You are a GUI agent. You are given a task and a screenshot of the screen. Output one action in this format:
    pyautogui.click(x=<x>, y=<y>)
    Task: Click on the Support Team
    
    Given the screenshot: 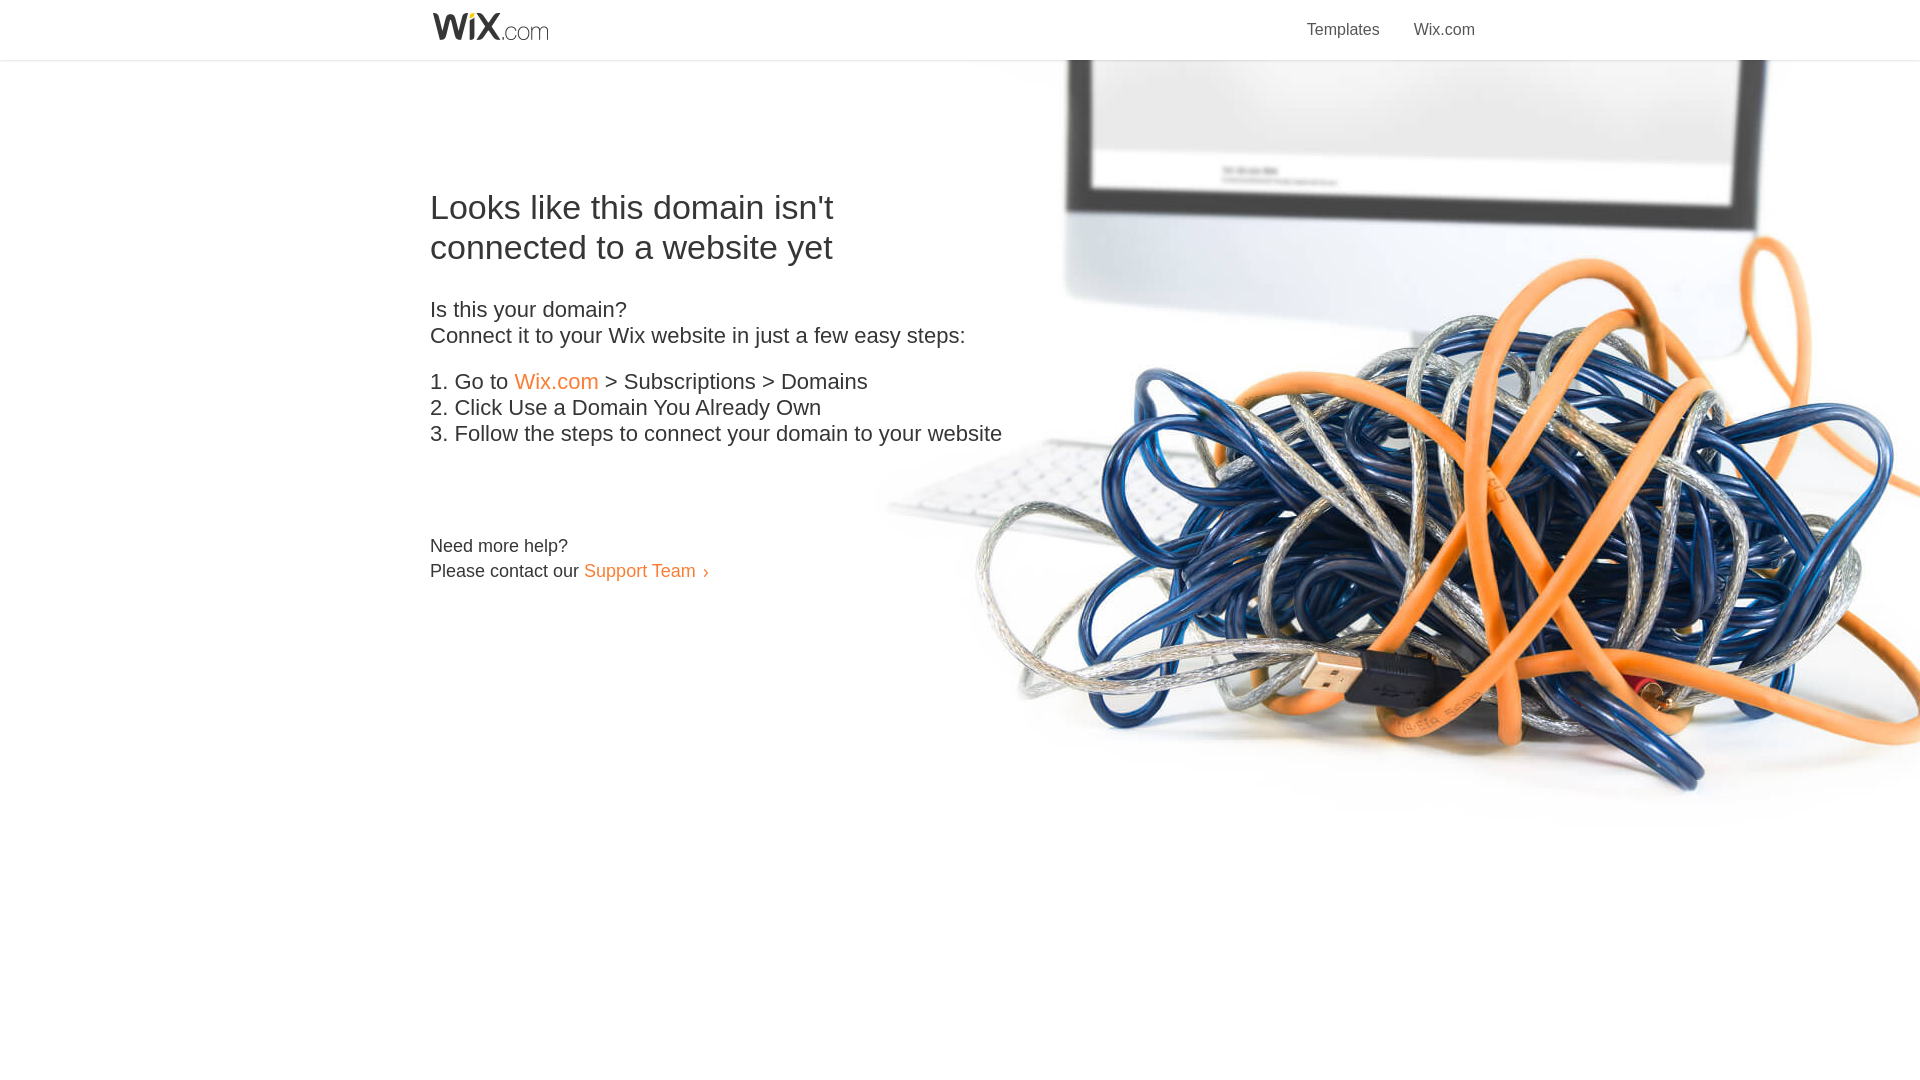 What is the action you would take?
    pyautogui.click(x=639, y=570)
    